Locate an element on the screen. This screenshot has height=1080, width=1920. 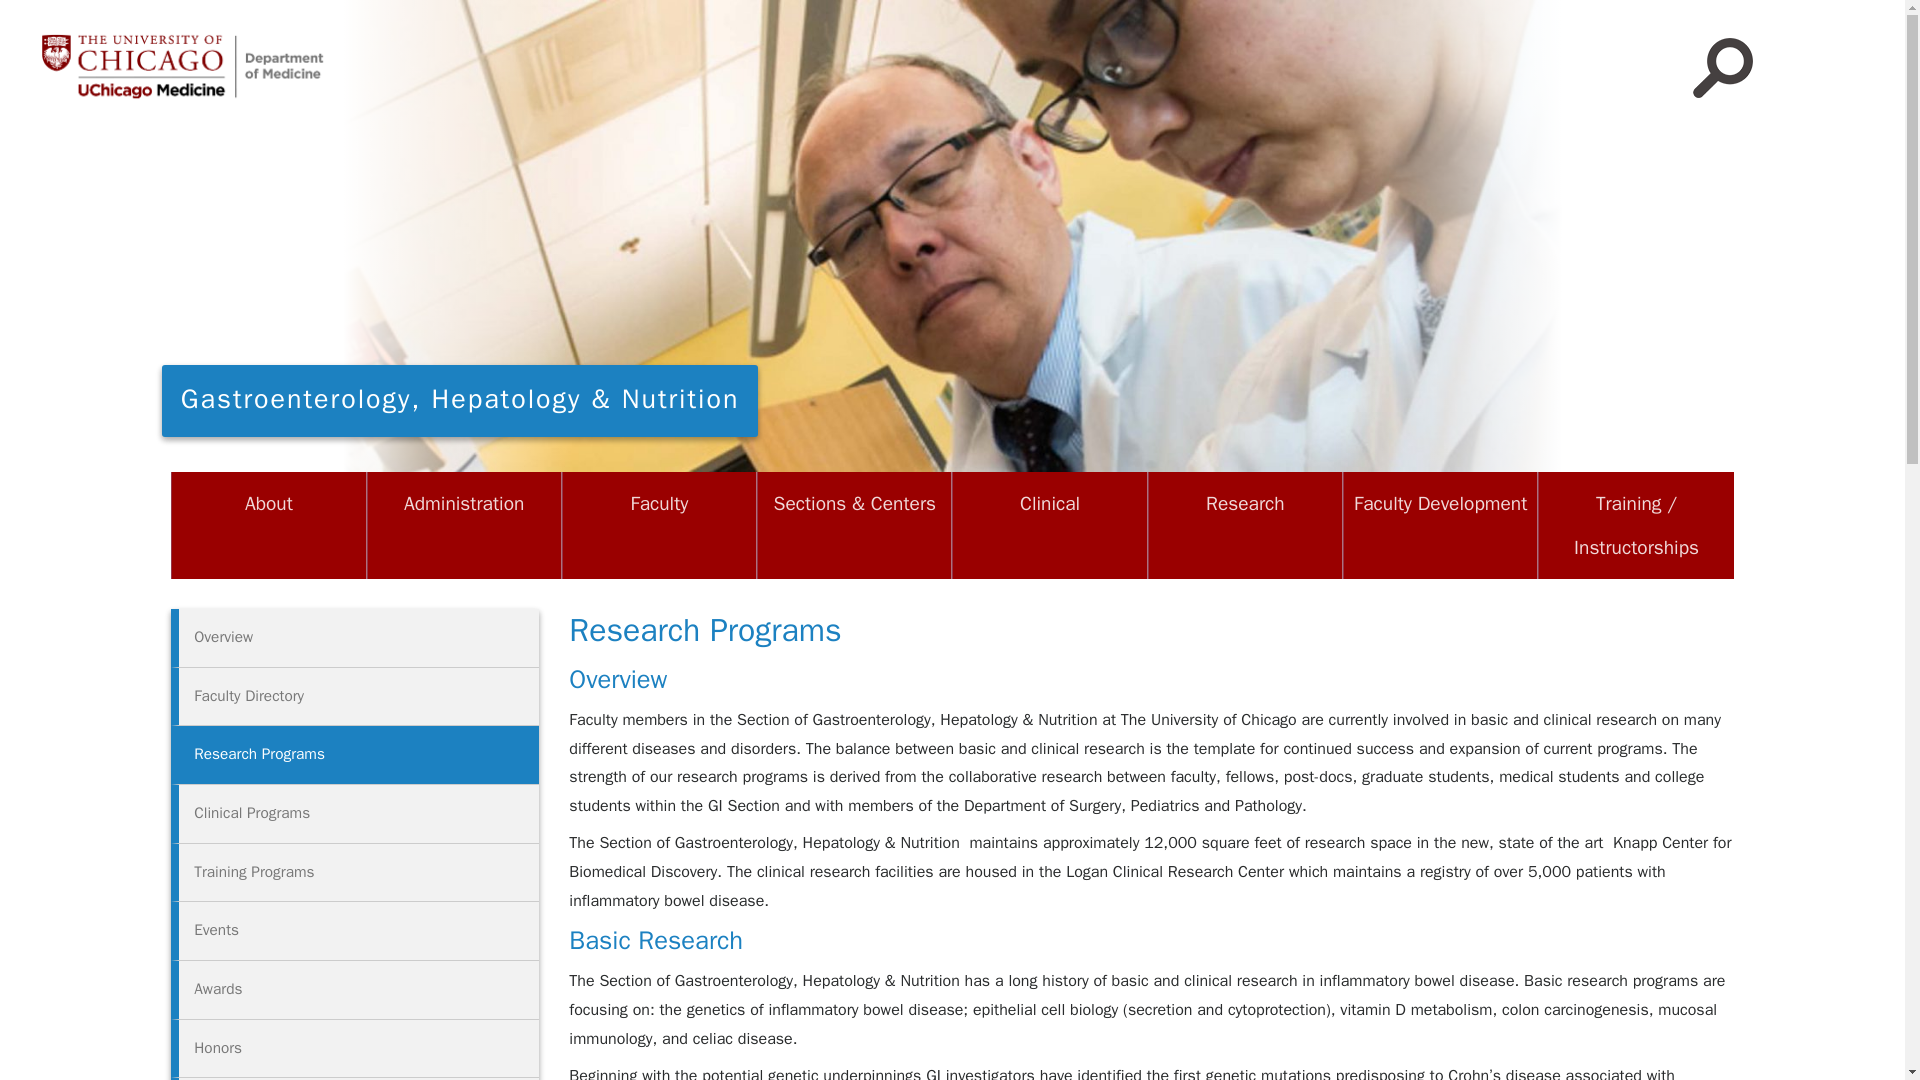
Clinical Programs is located at coordinates (354, 814).